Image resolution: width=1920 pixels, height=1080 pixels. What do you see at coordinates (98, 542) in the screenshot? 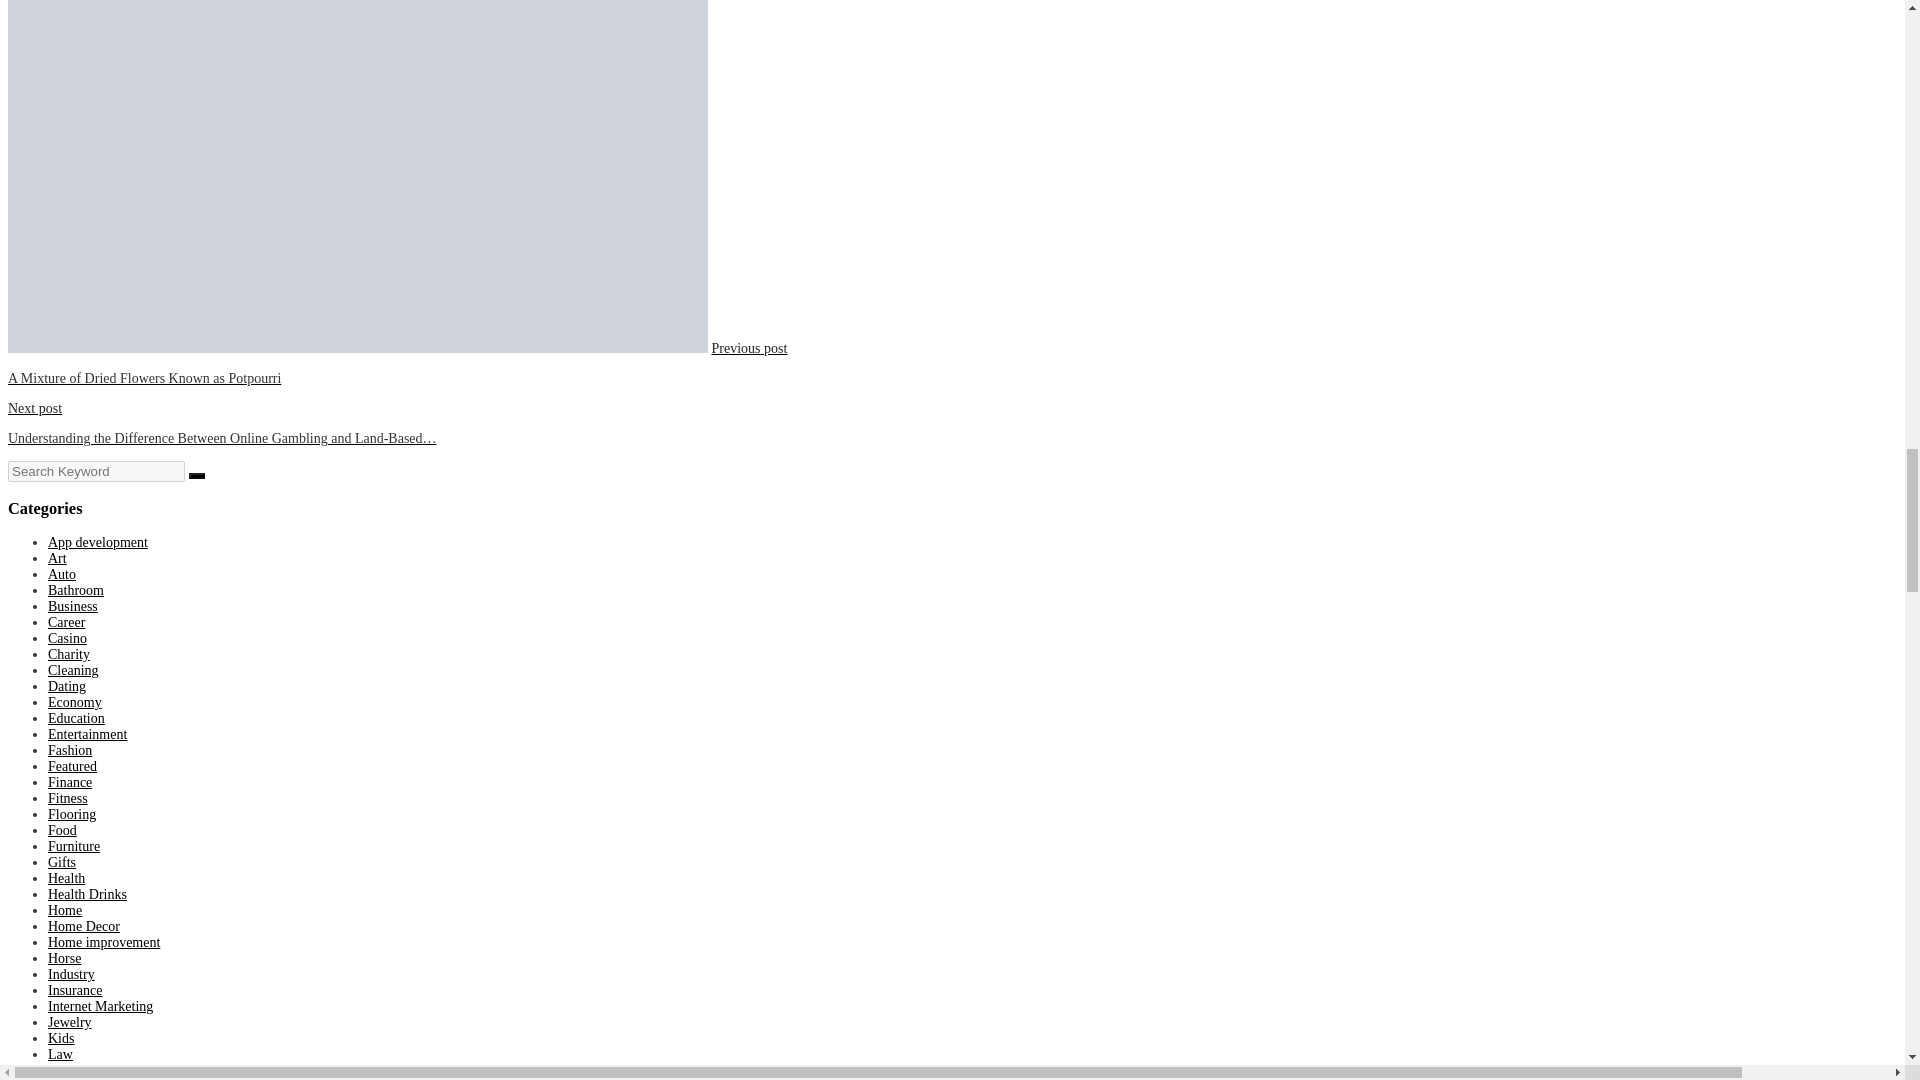
I see `App development` at bounding box center [98, 542].